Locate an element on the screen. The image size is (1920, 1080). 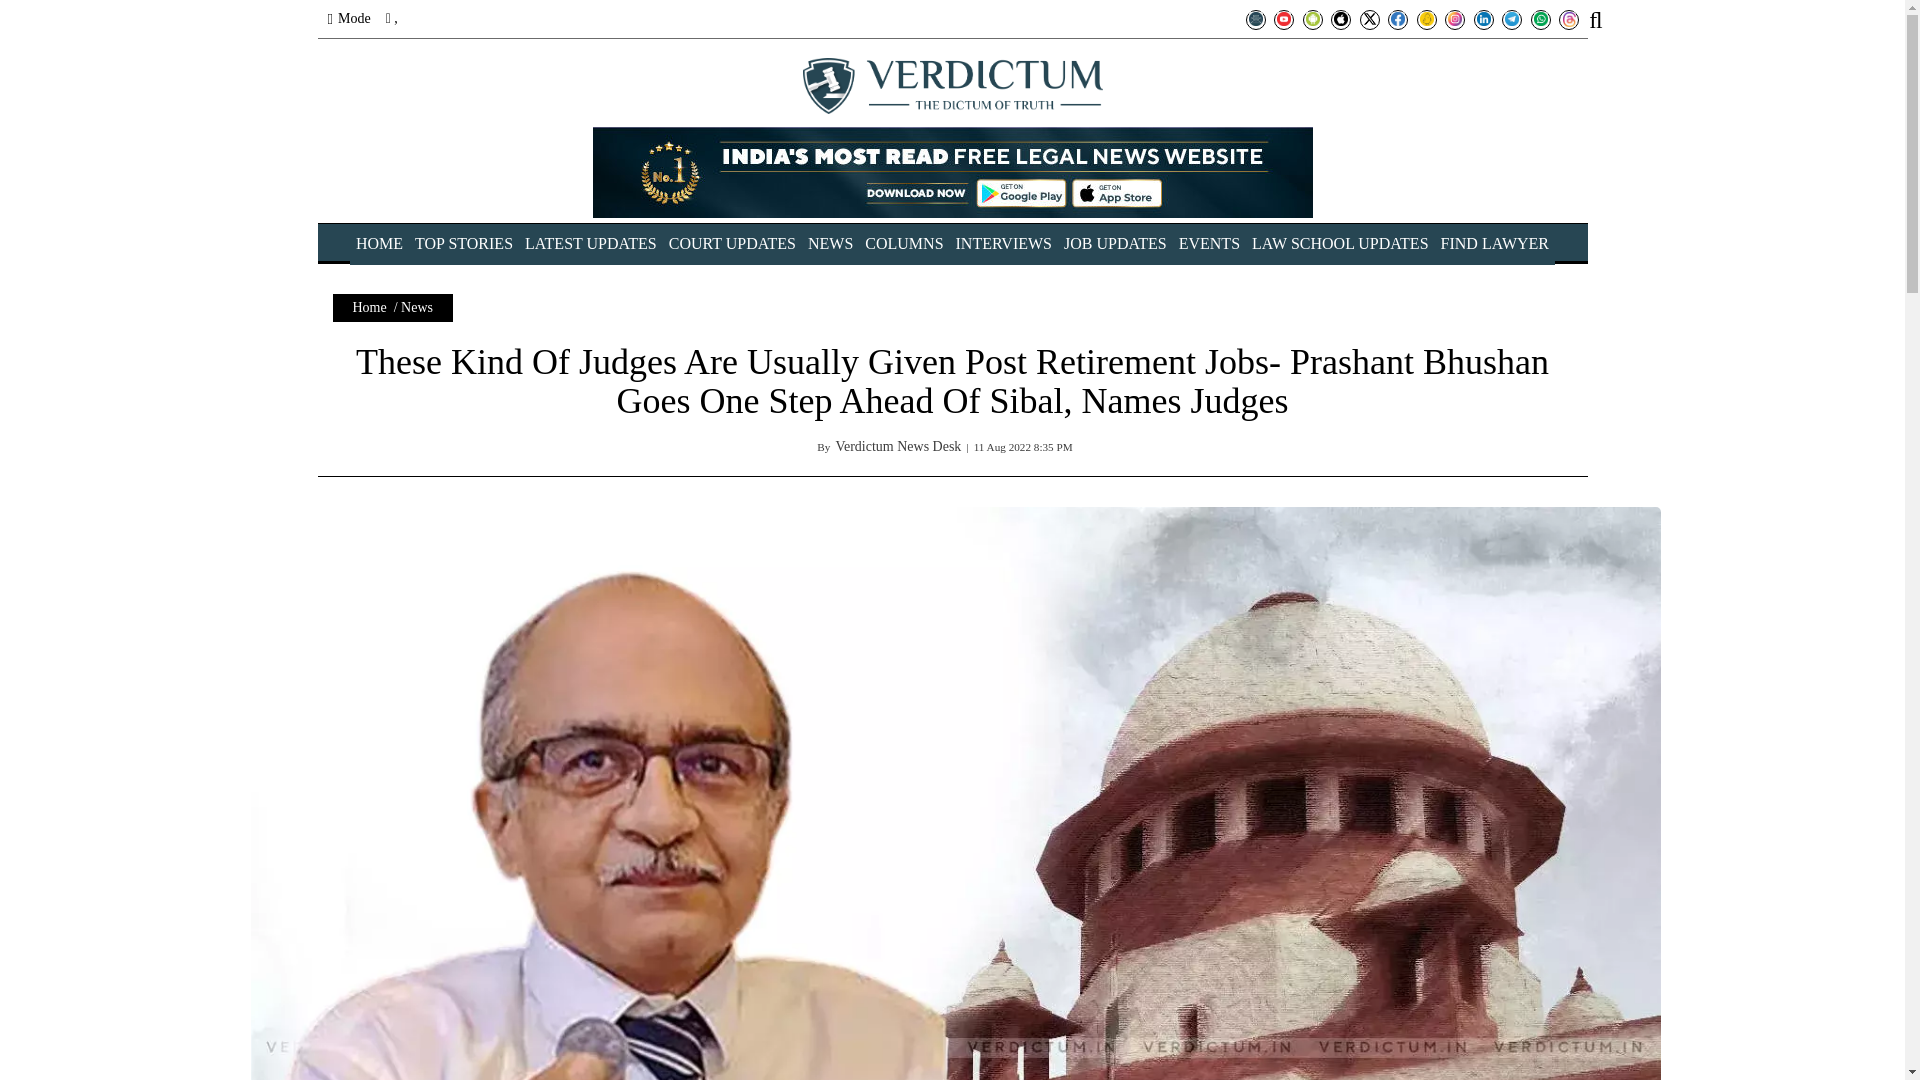
JOB UPDATES is located at coordinates (1115, 243).